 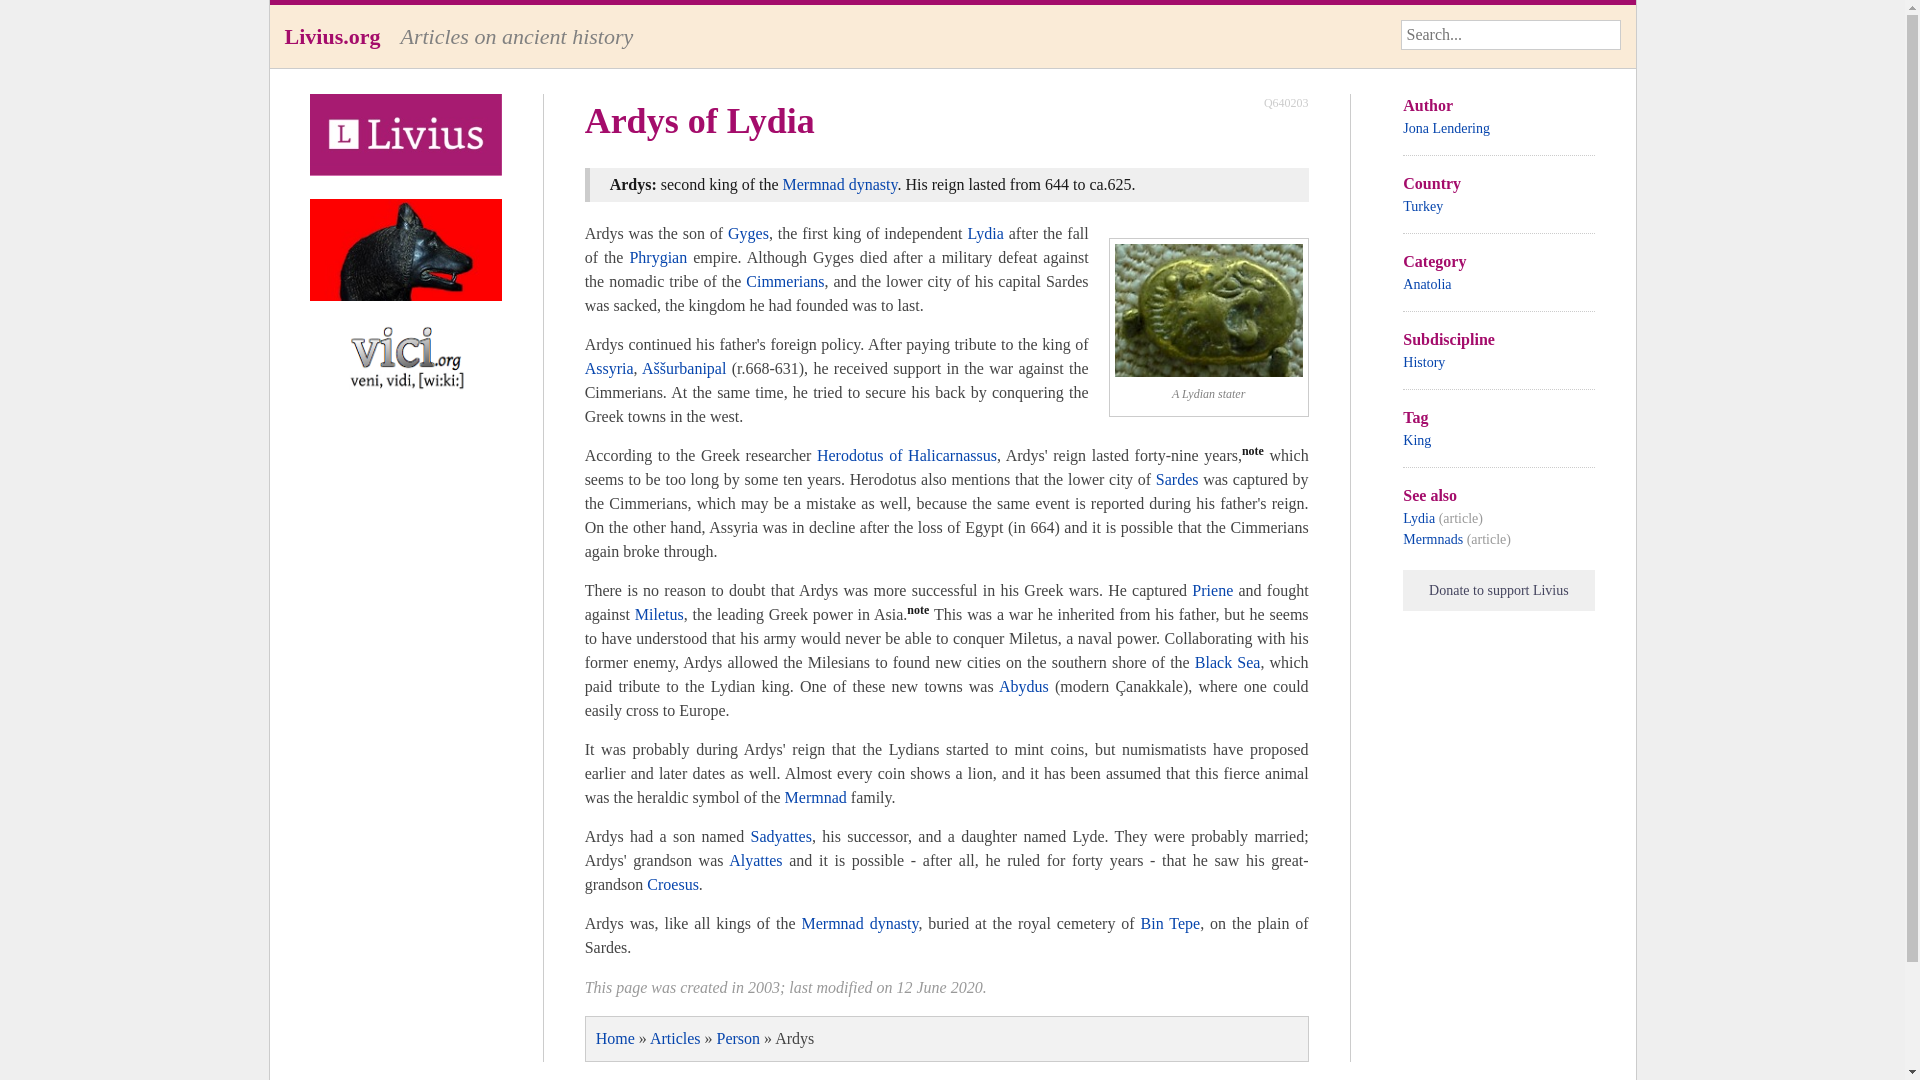 I want to click on Assyria, so click(x=609, y=368).